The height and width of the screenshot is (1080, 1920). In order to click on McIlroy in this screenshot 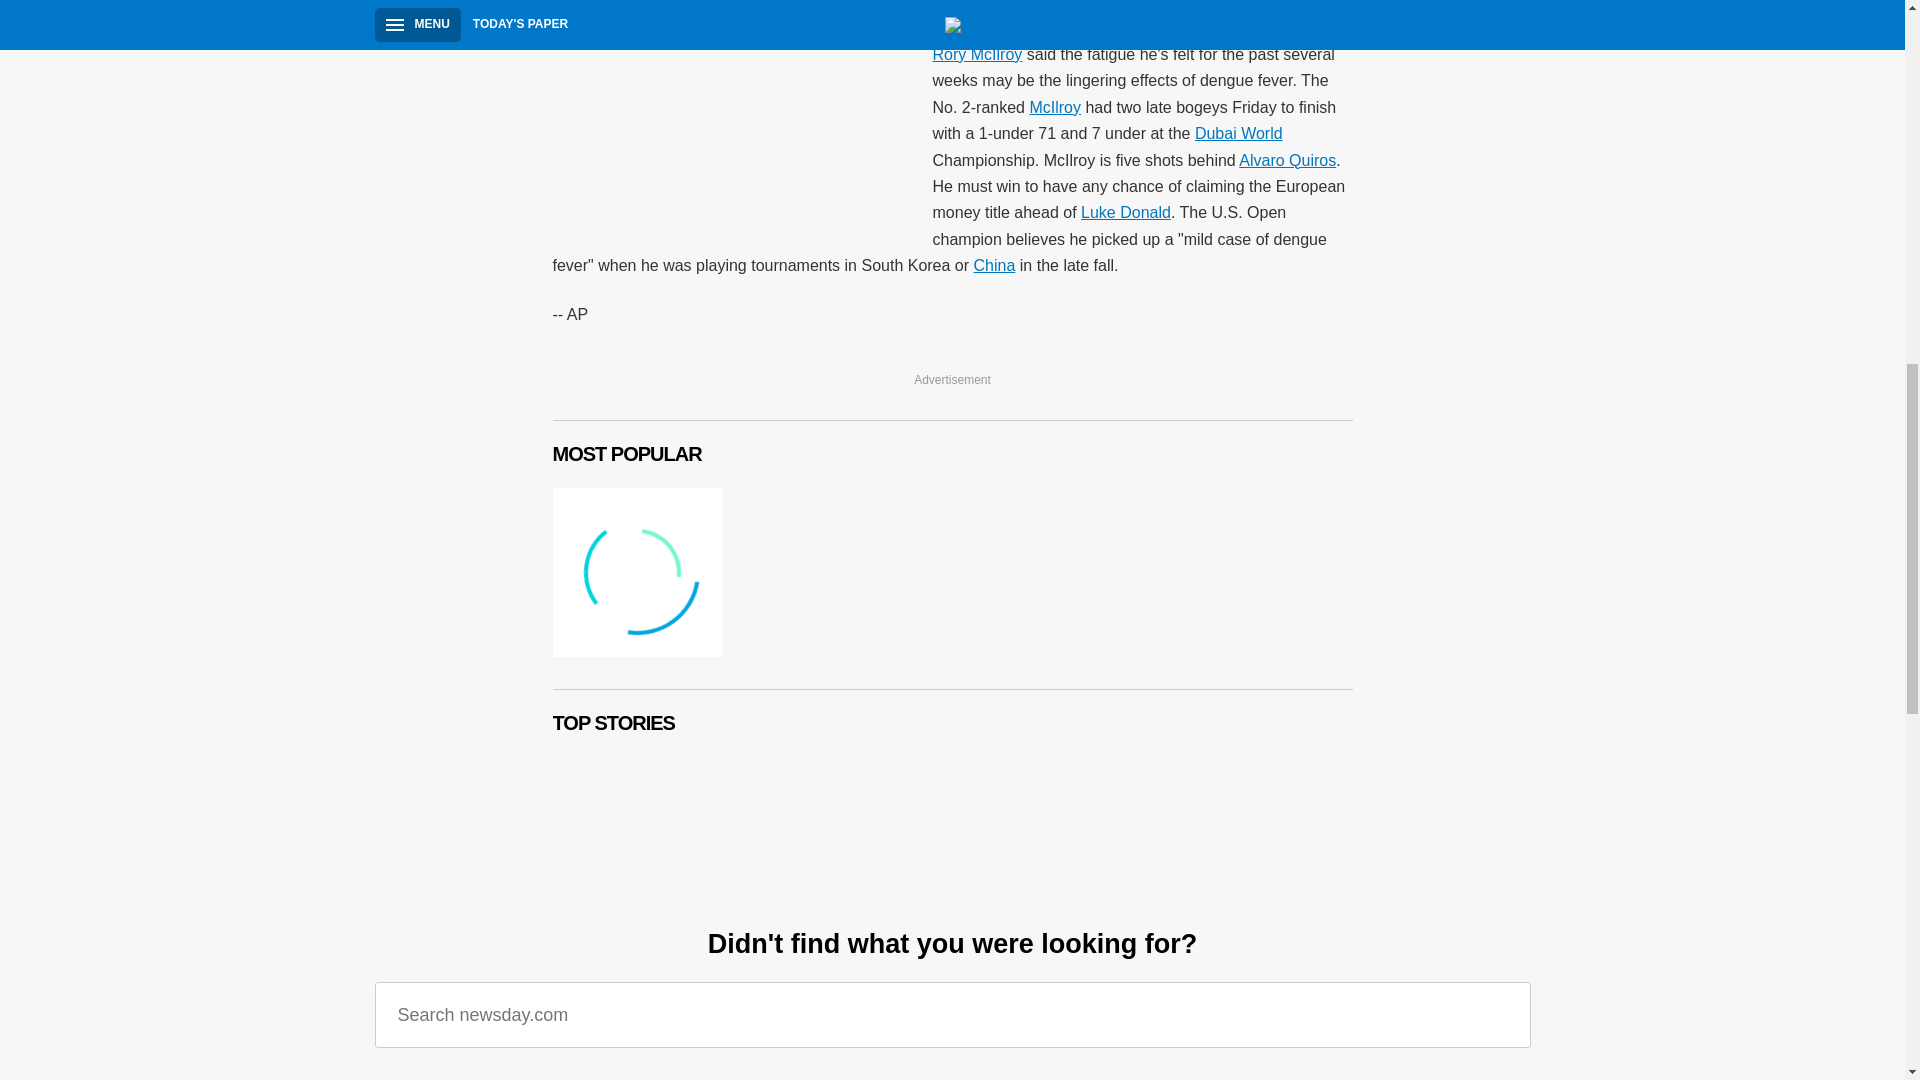, I will do `click(1054, 107)`.